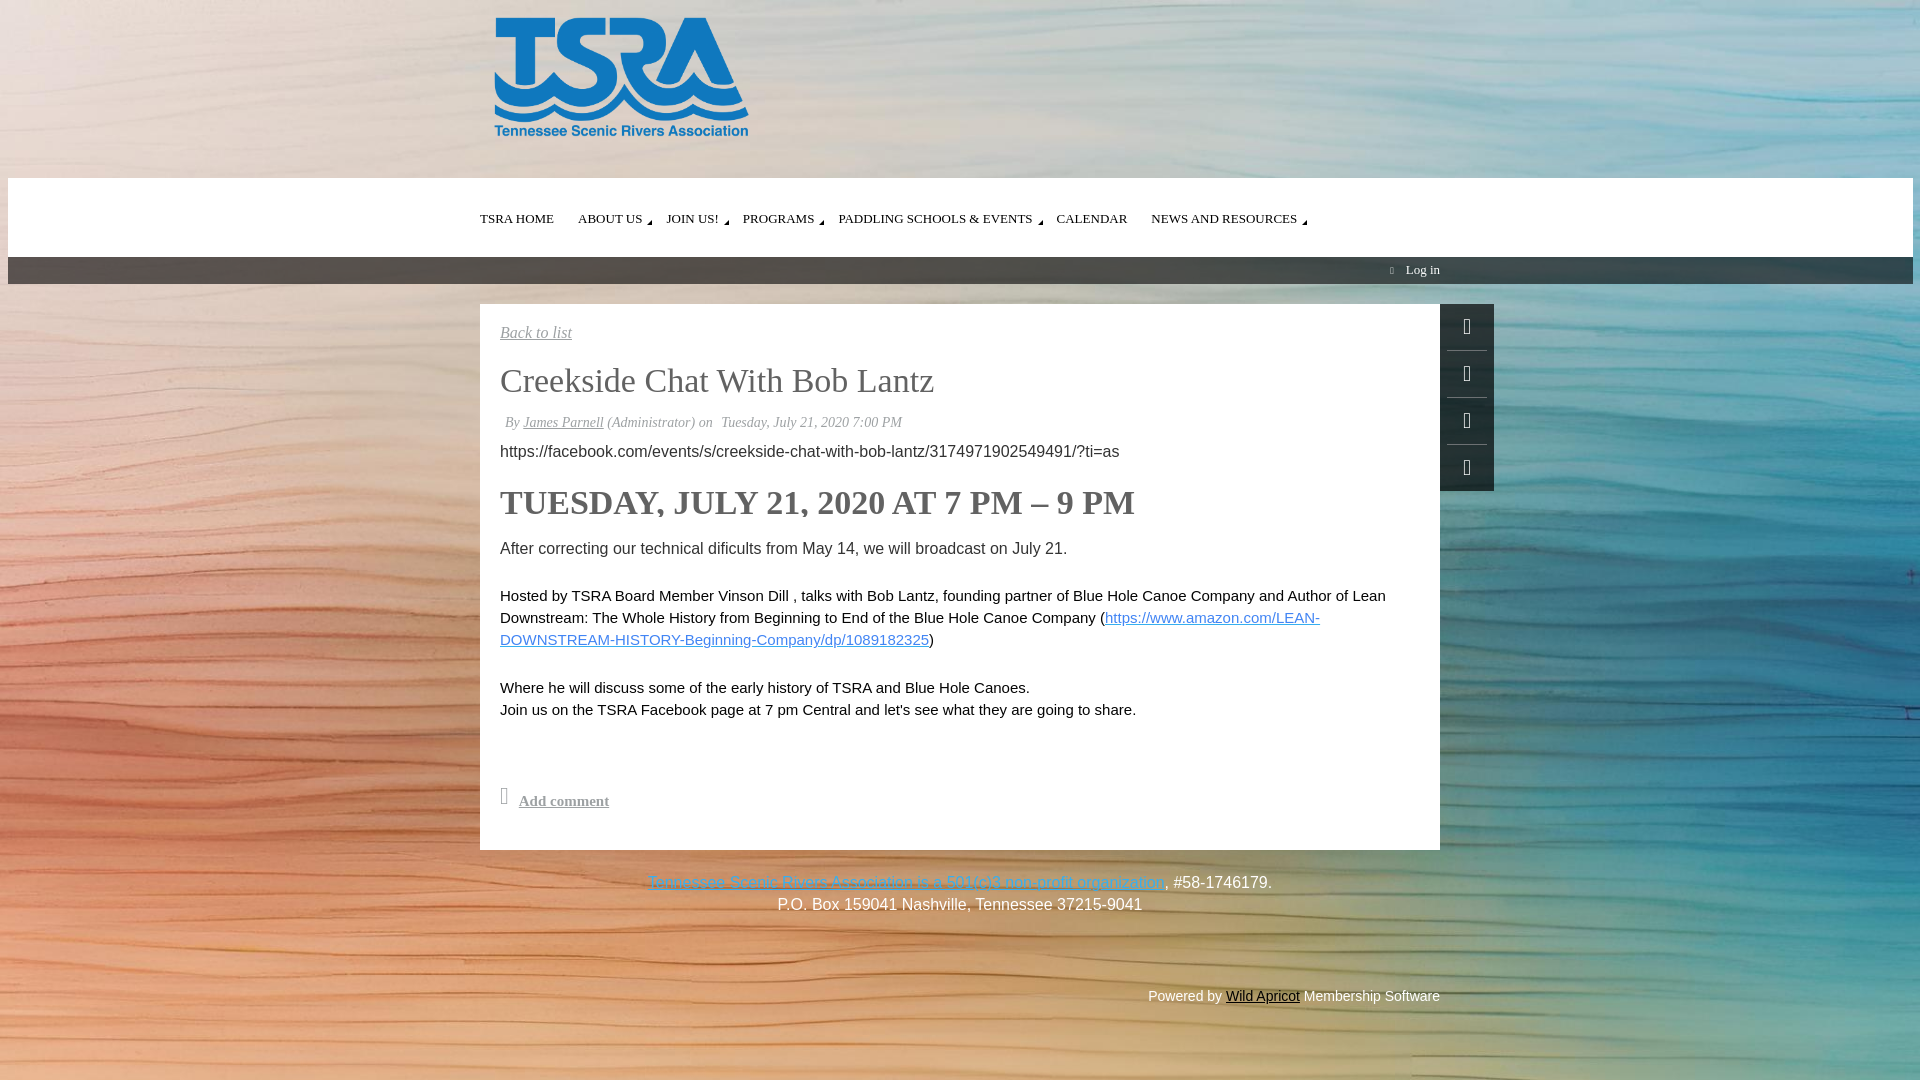 The height and width of the screenshot is (1080, 1920). What do you see at coordinates (704, 207) in the screenshot?
I see `JOIN US!` at bounding box center [704, 207].